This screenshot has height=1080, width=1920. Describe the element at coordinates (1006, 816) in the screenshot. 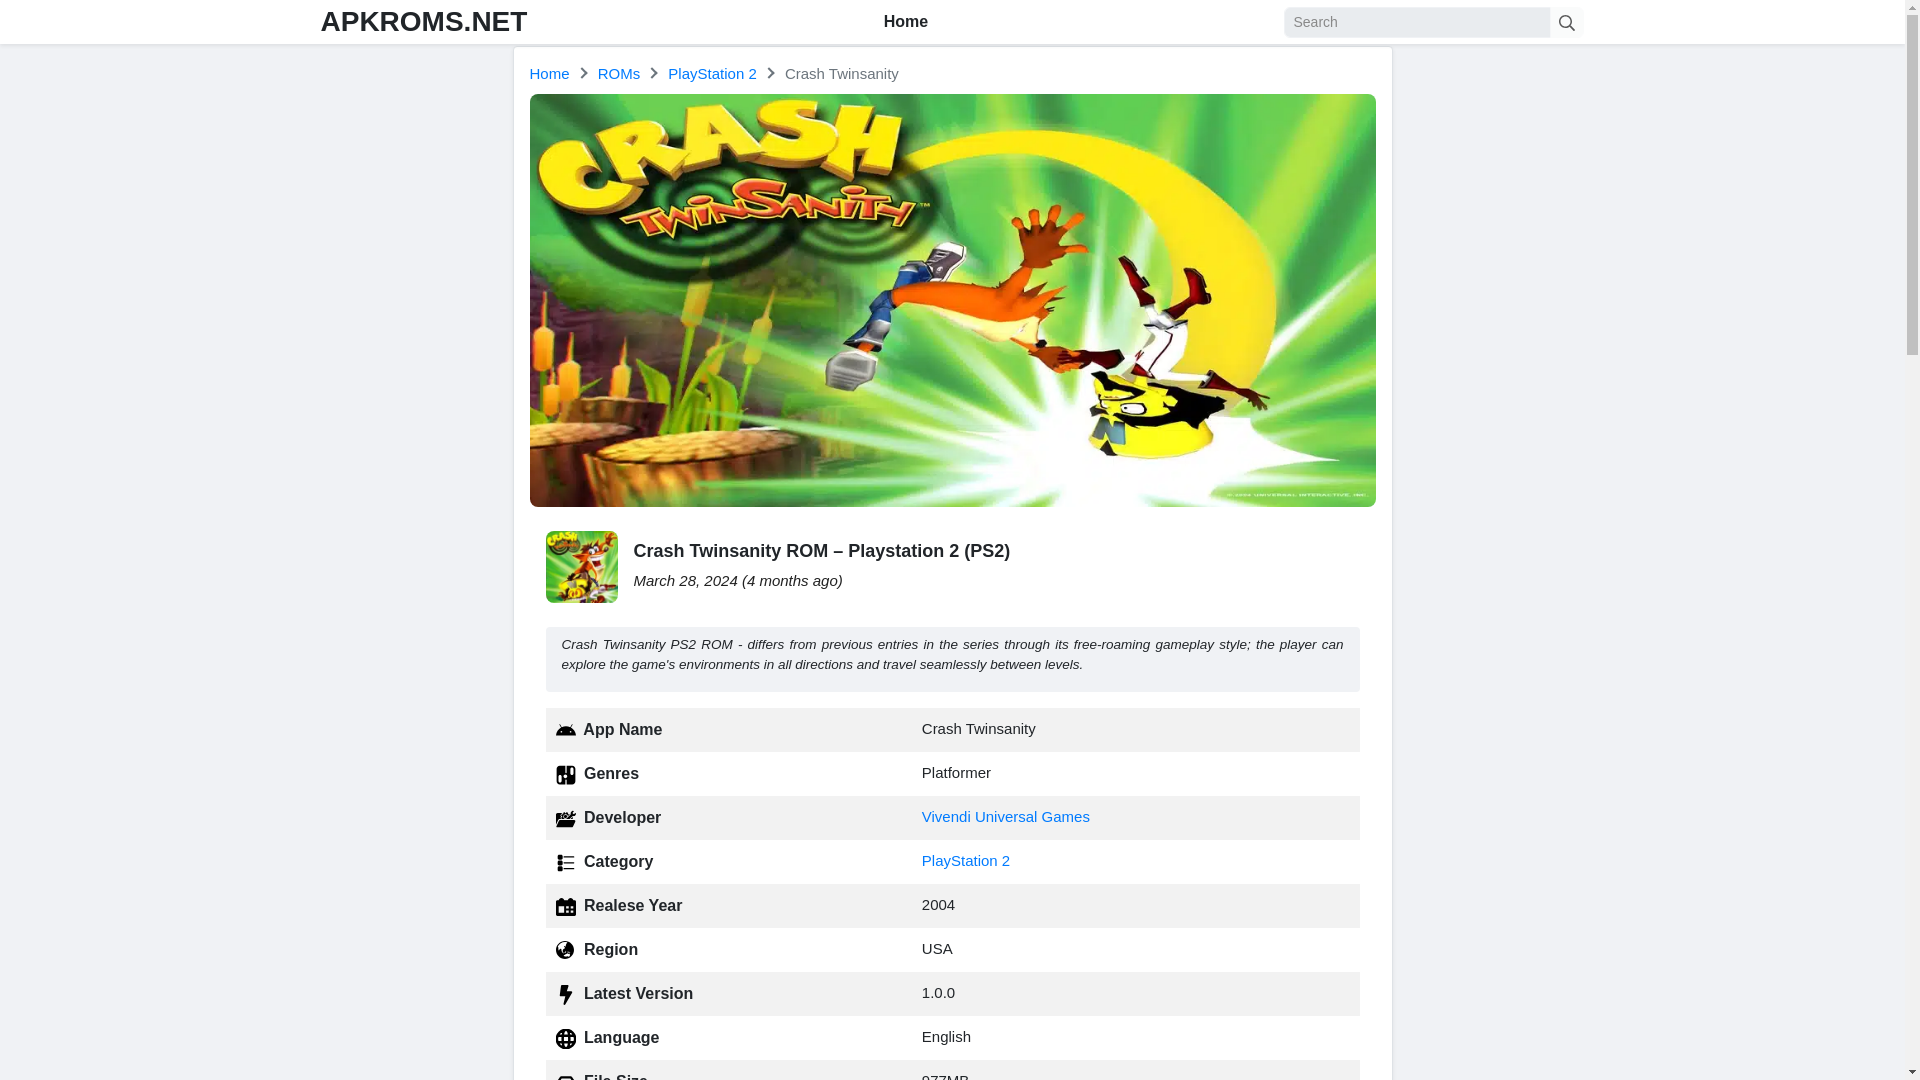

I see `Vivendi Universal Games` at that location.